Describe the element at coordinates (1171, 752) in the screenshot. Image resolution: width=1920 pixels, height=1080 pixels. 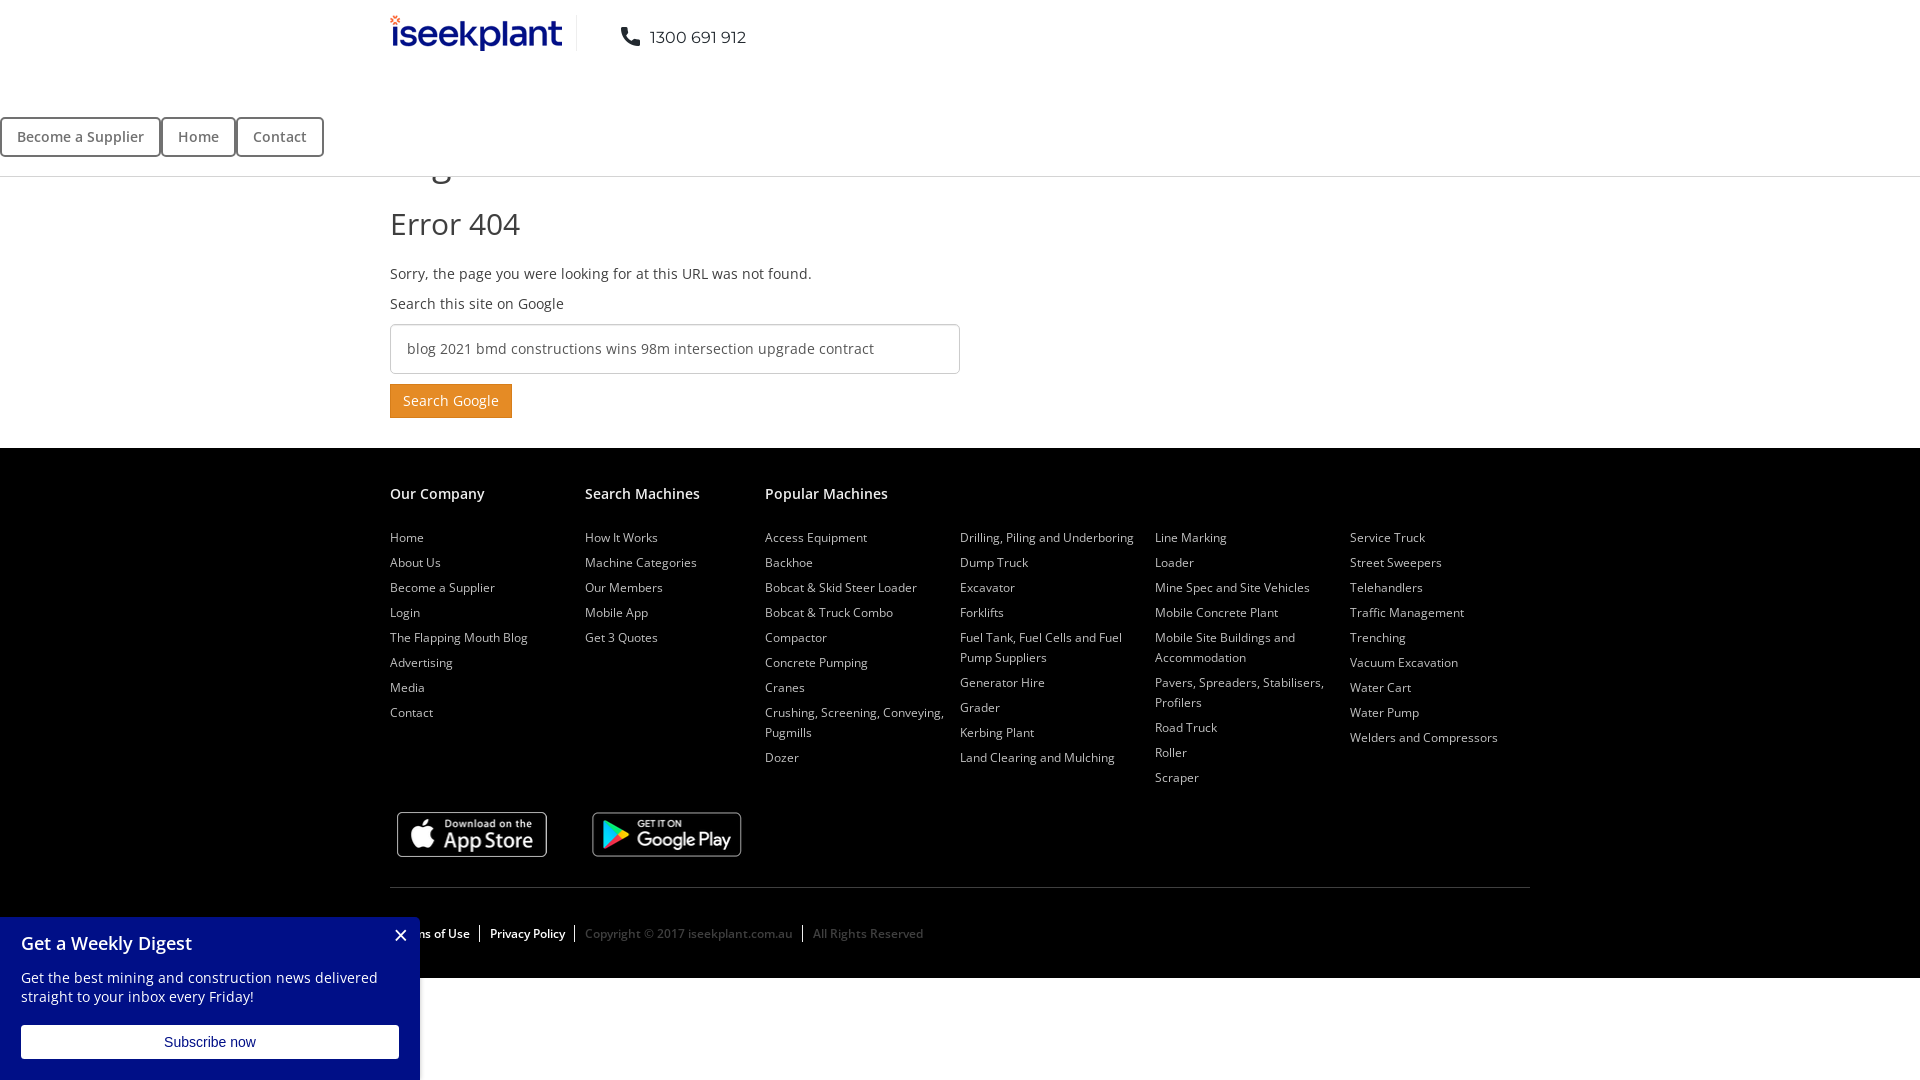
I see `Roller` at that location.